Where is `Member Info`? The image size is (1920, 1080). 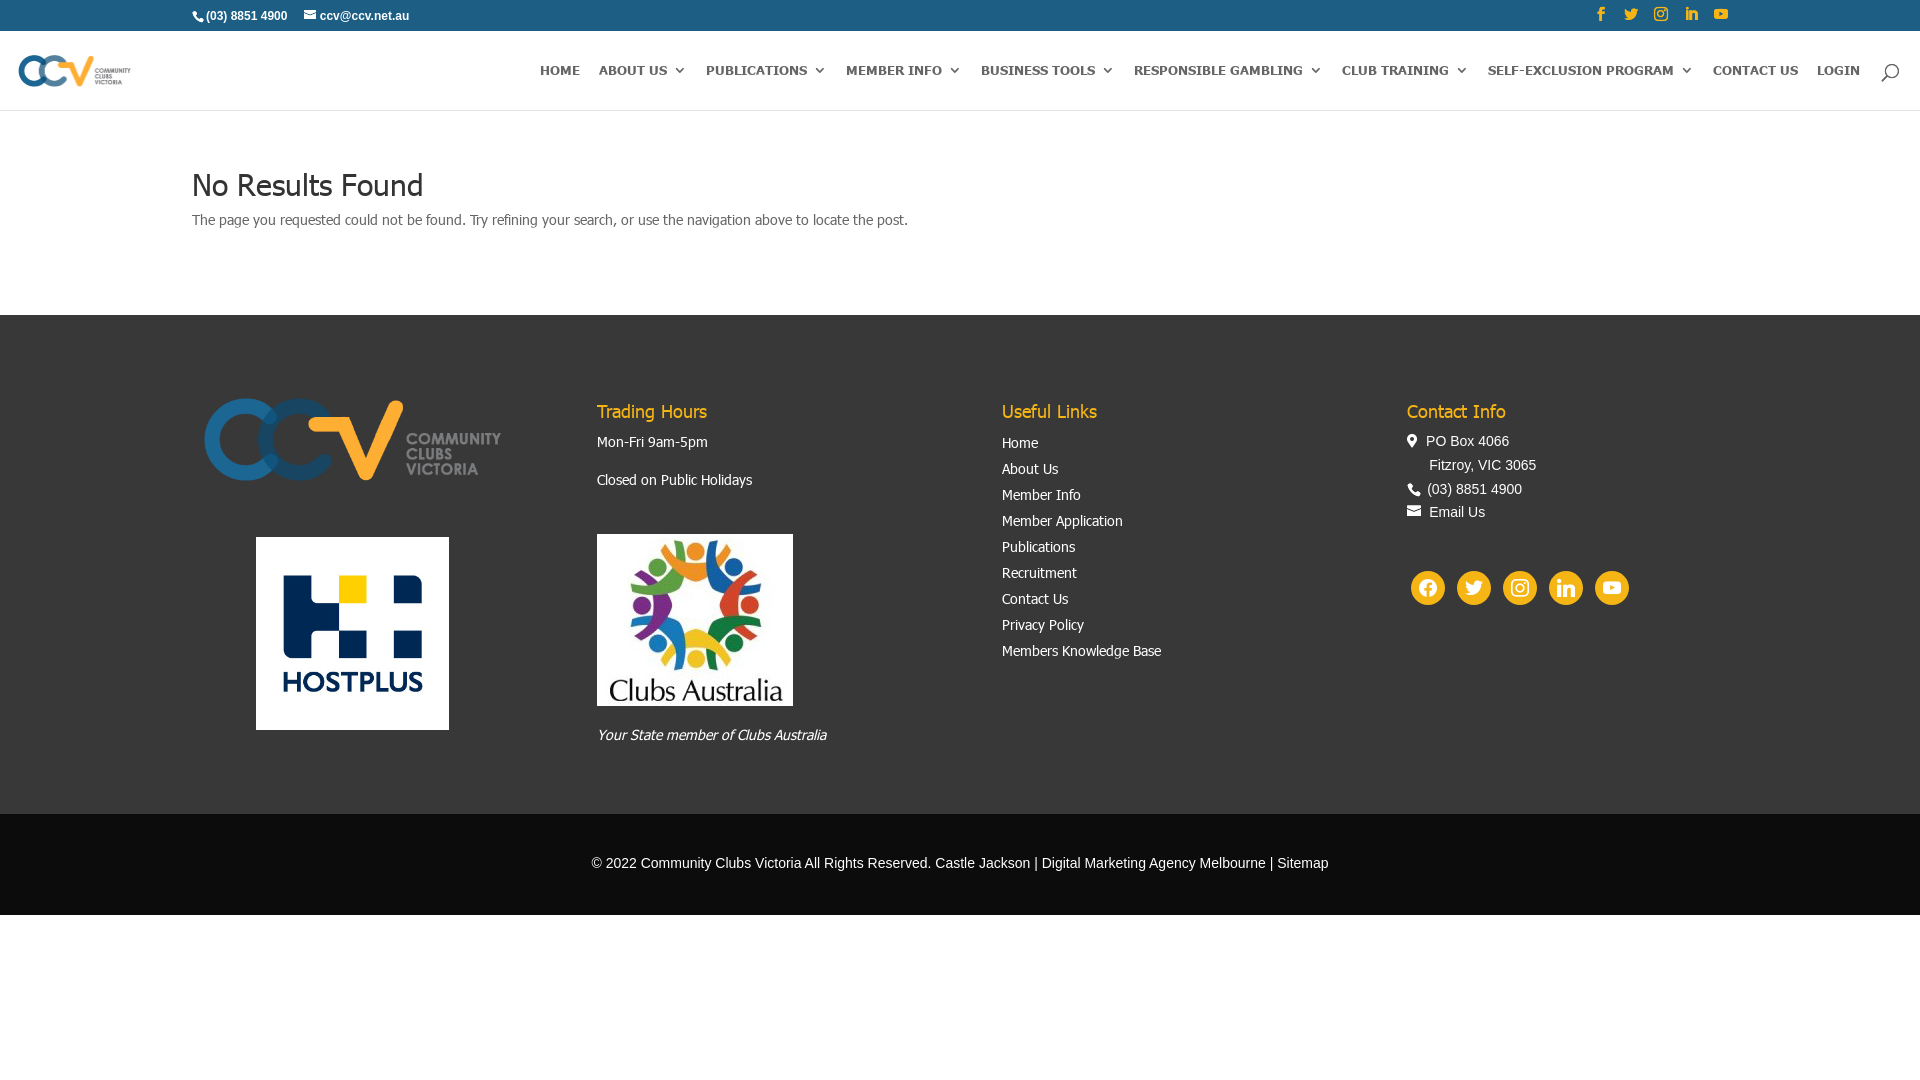
Member Info is located at coordinates (1042, 494).